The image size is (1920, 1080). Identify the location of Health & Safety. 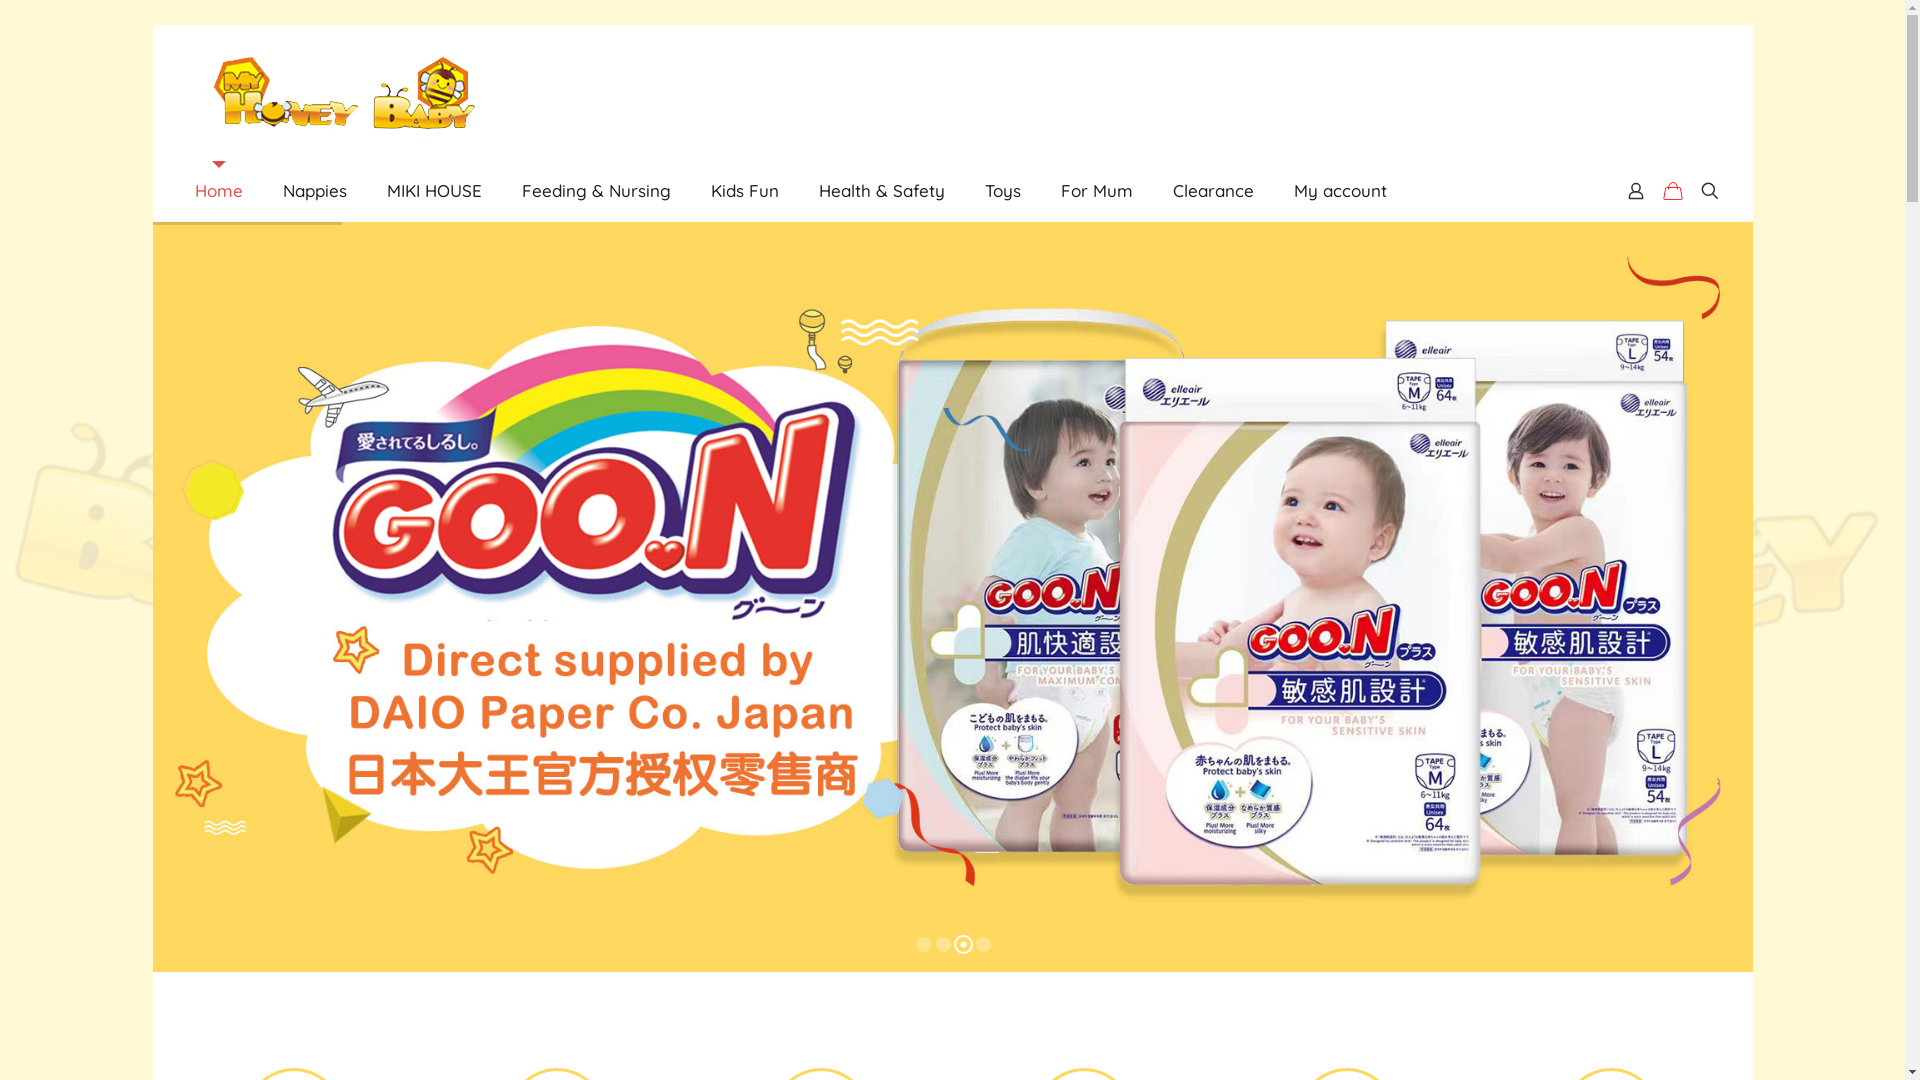
(881, 191).